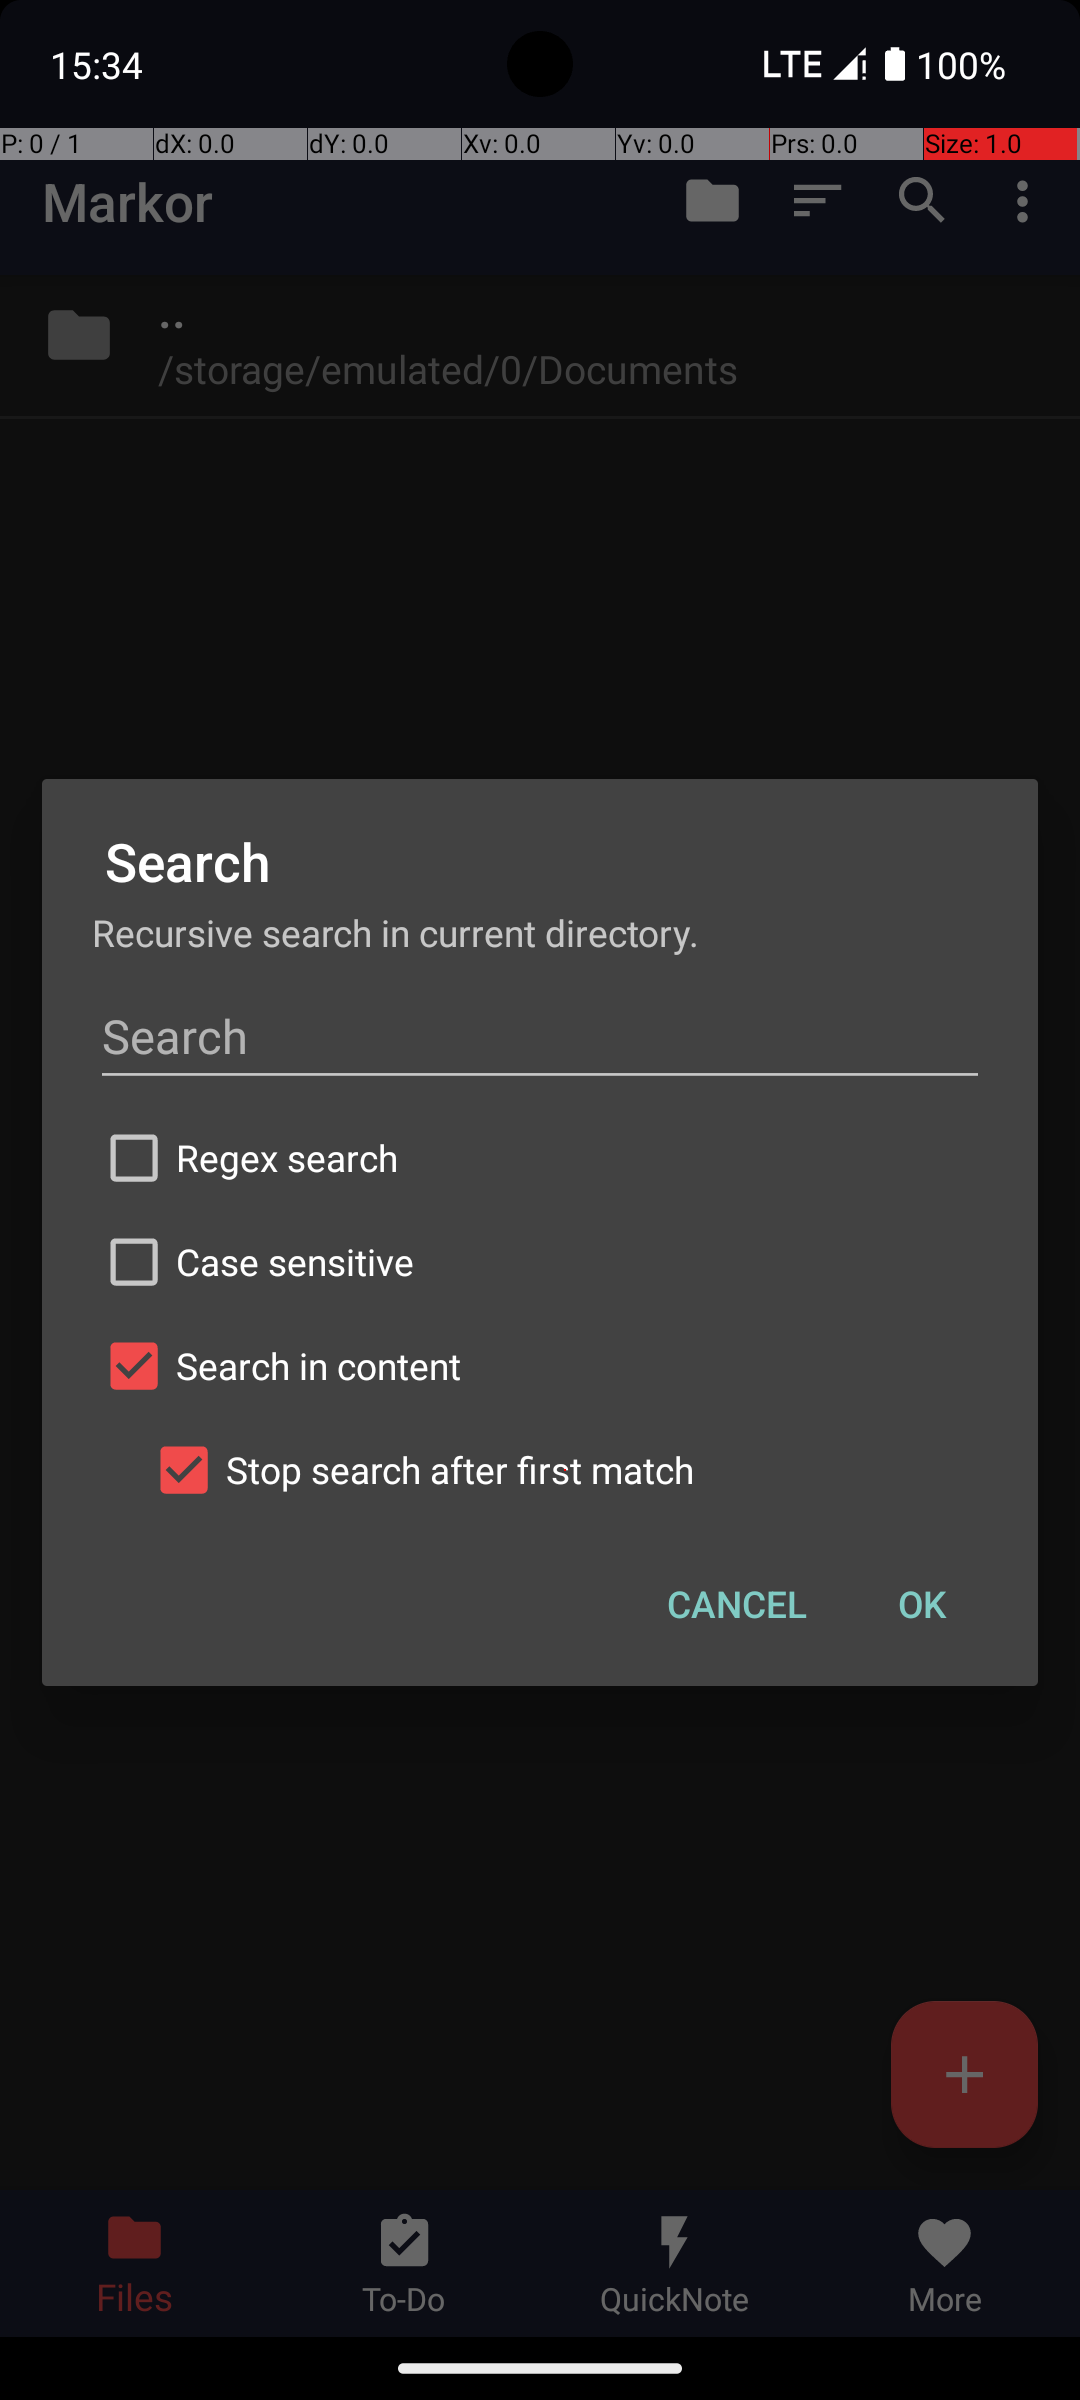 The image size is (1080, 2400). What do you see at coordinates (540, 1366) in the screenshot?
I see `Search in content` at bounding box center [540, 1366].